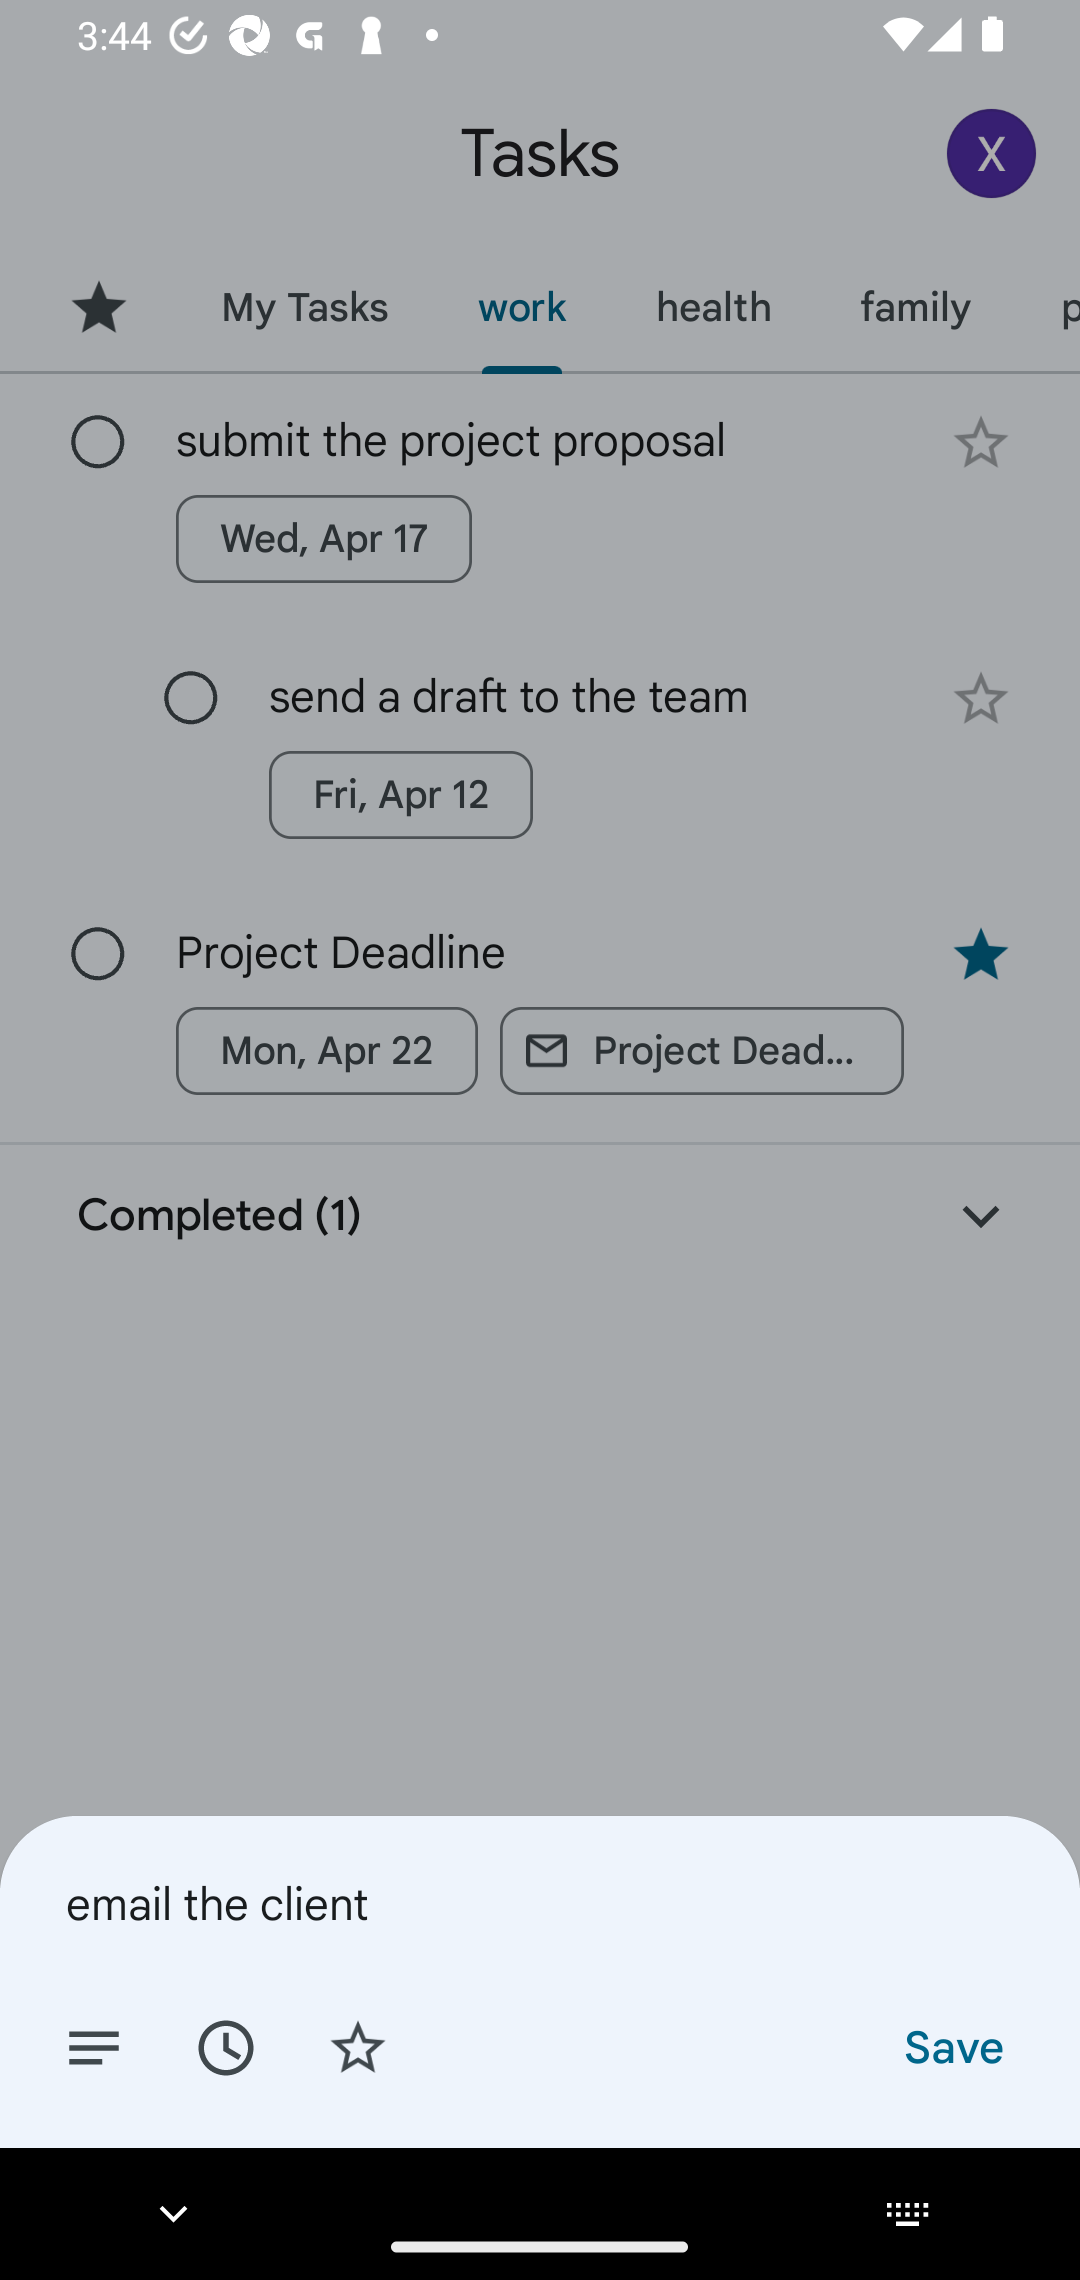 This screenshot has height=2280, width=1080. Describe the element at coordinates (540, 1903) in the screenshot. I see `email the client` at that location.